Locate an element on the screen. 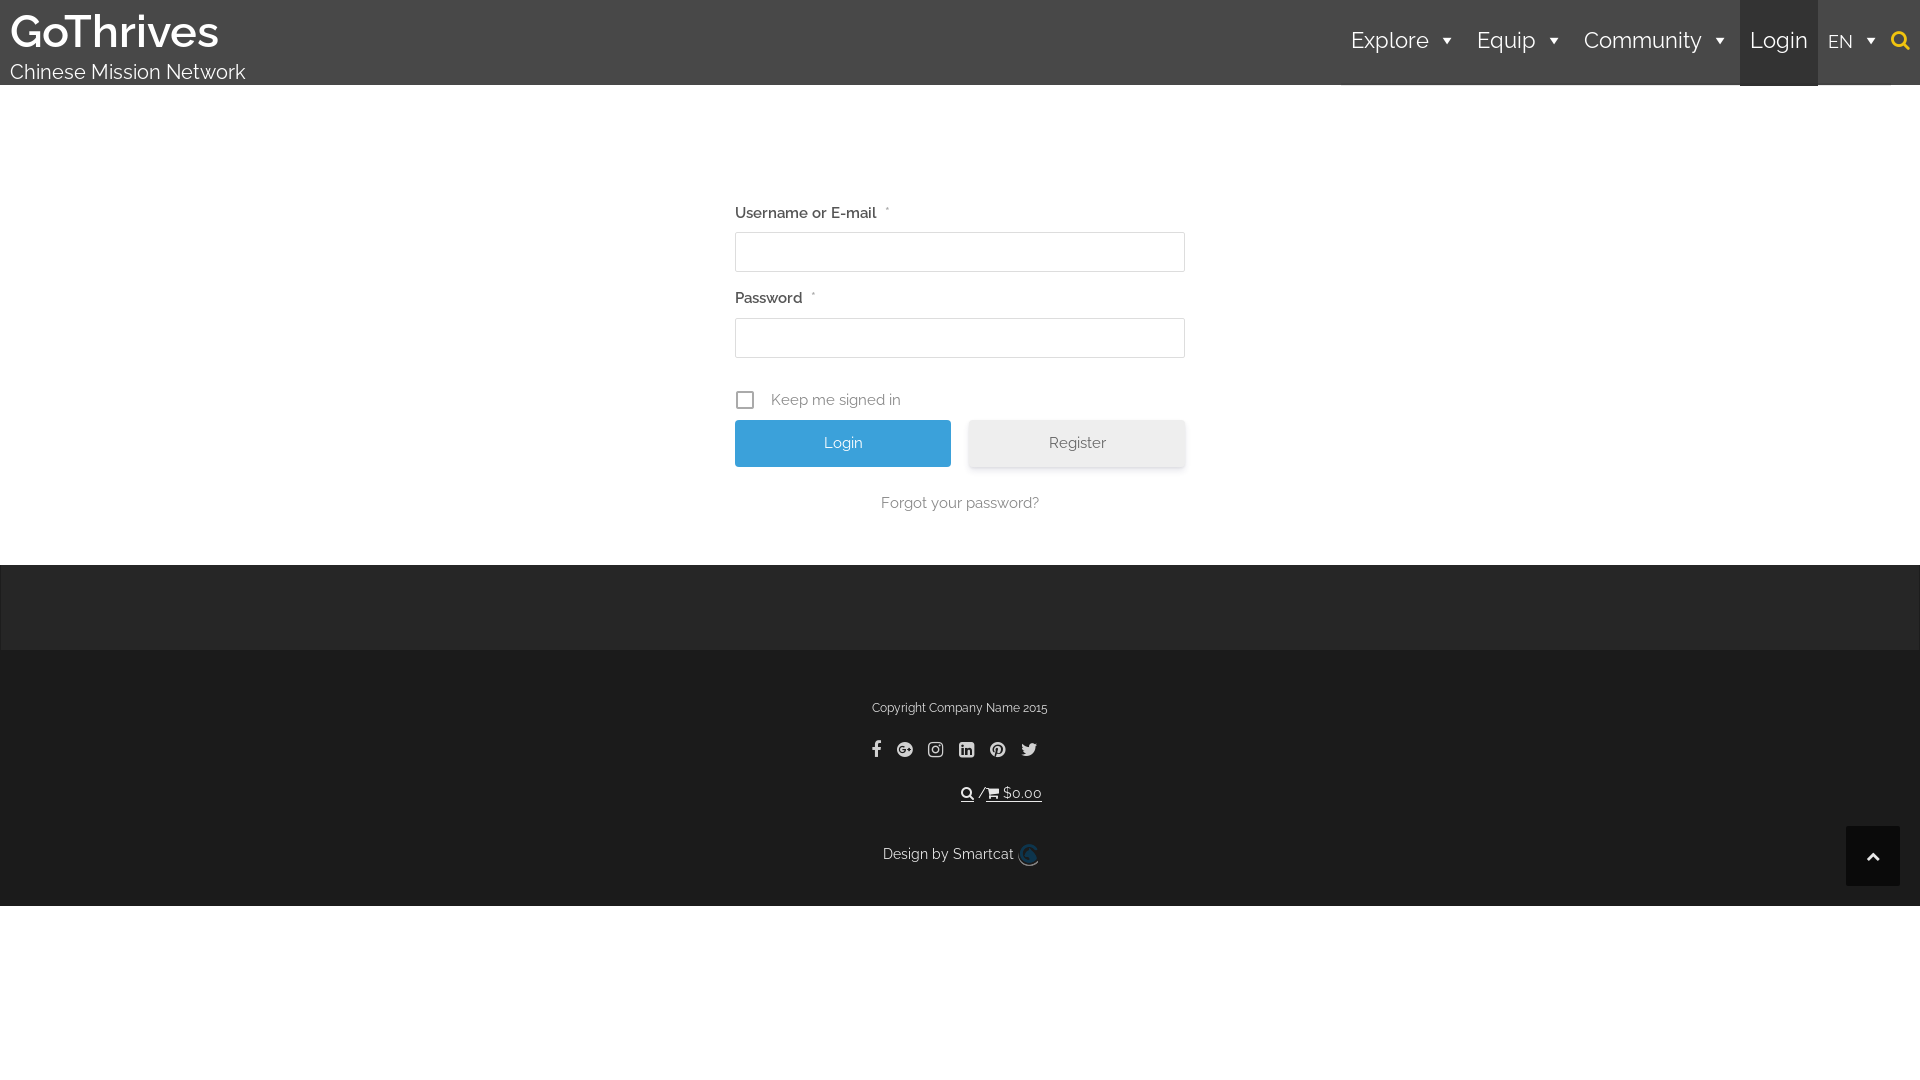 The height and width of the screenshot is (1080, 1920). Login is located at coordinates (1779, 43).